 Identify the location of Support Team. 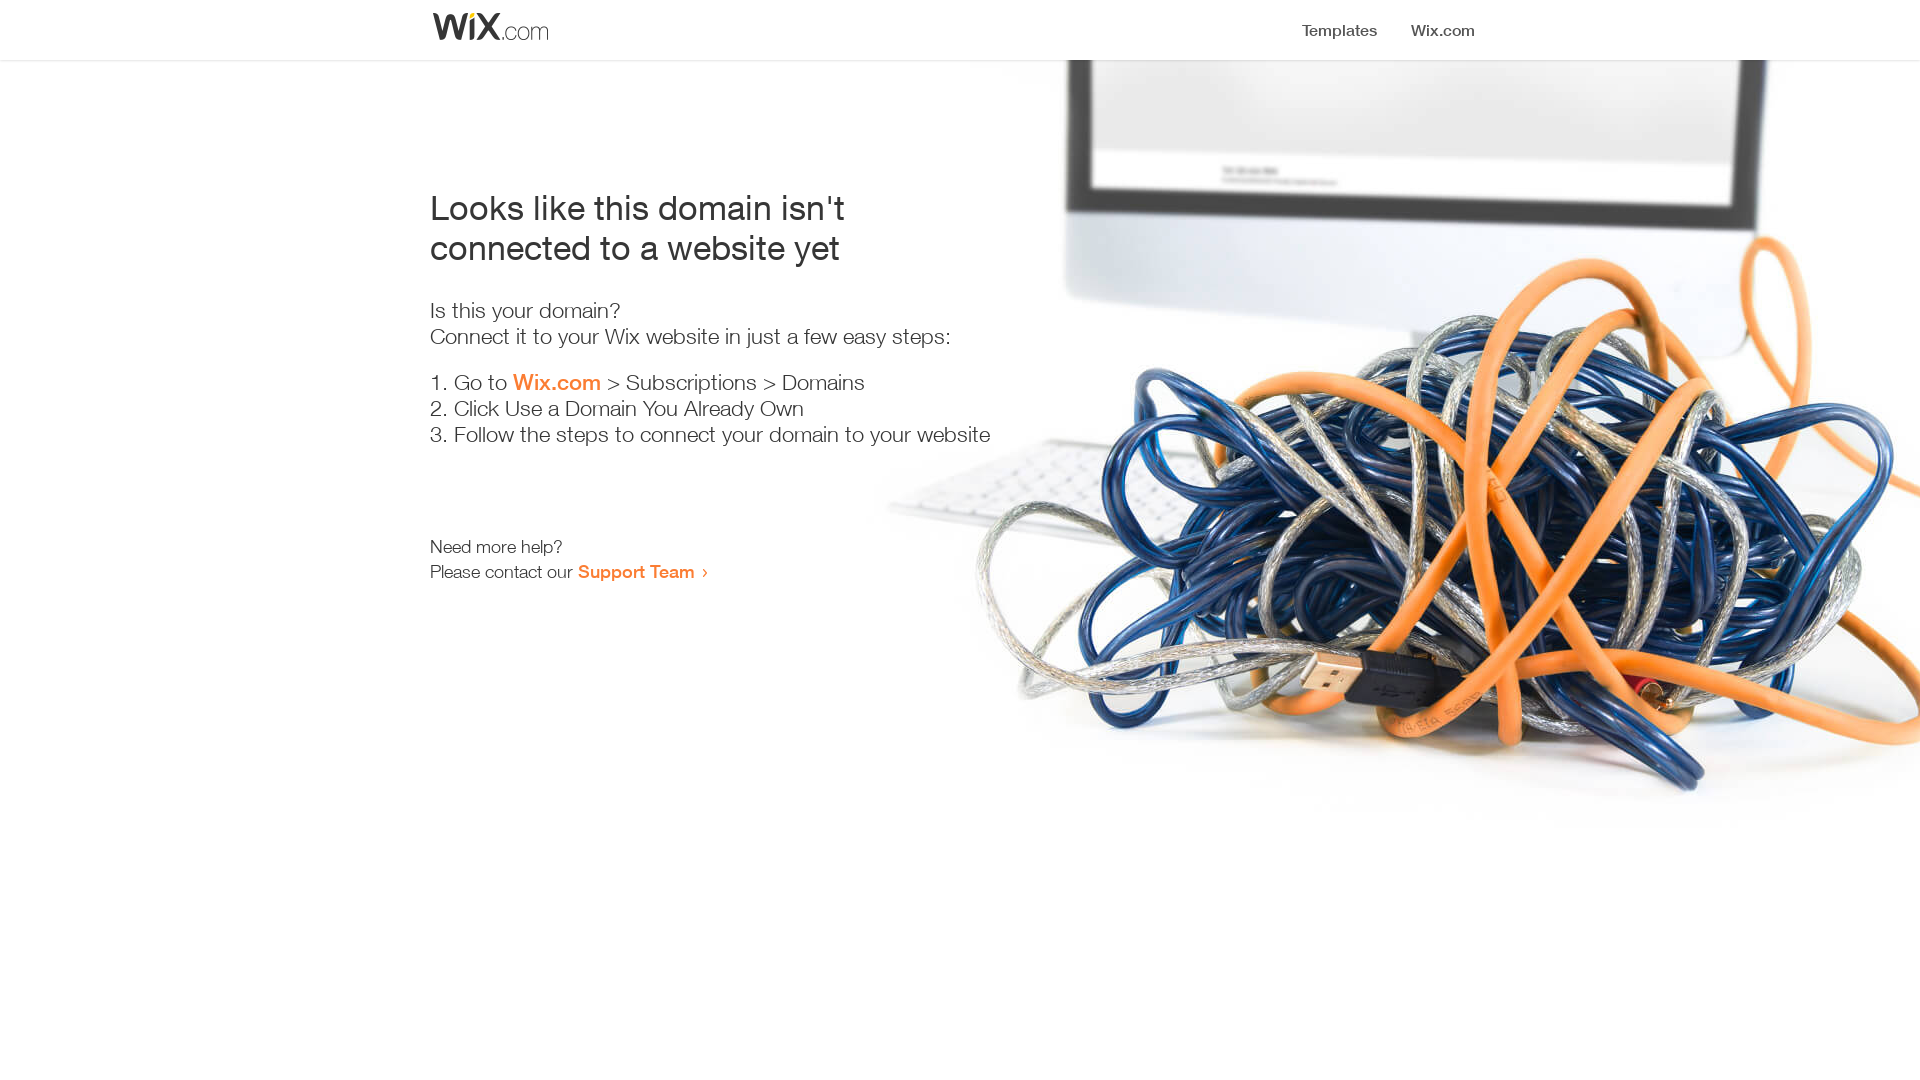
(636, 571).